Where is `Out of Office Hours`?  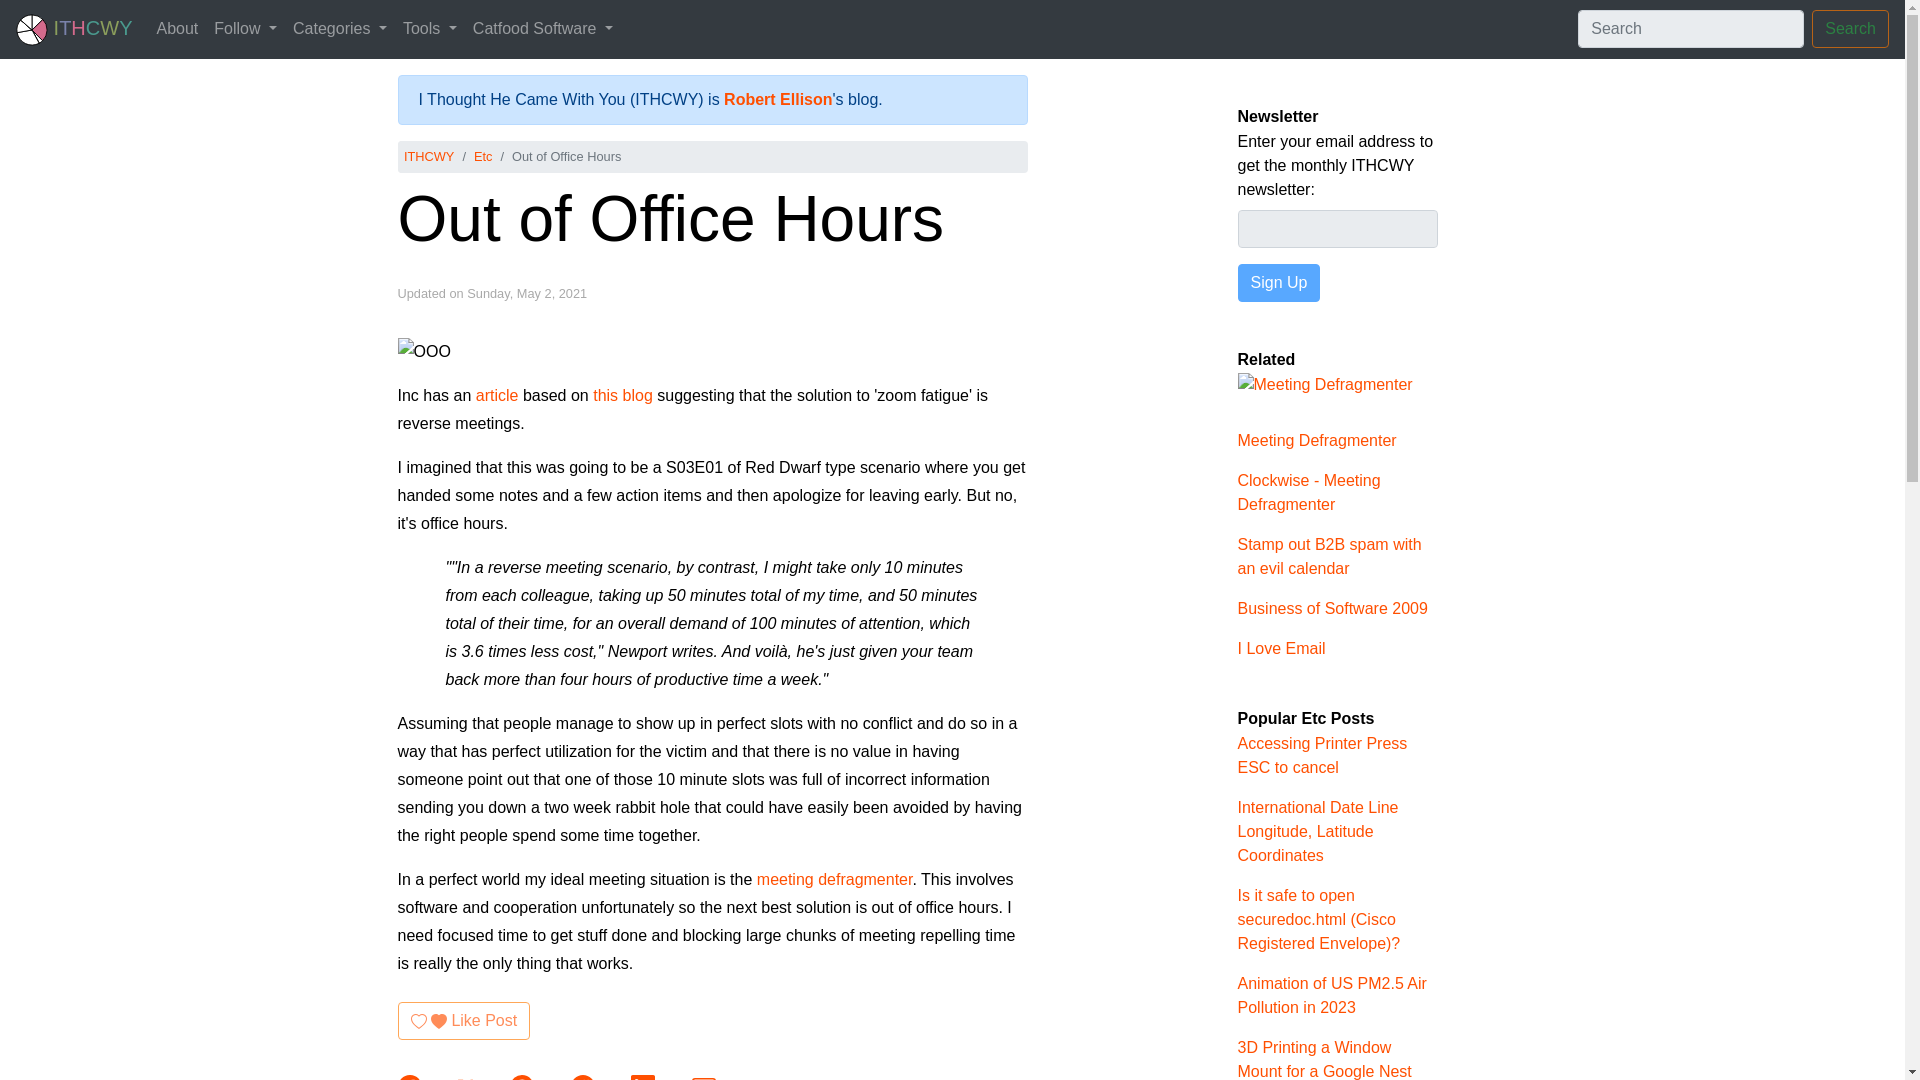 Out of Office Hours is located at coordinates (670, 218).